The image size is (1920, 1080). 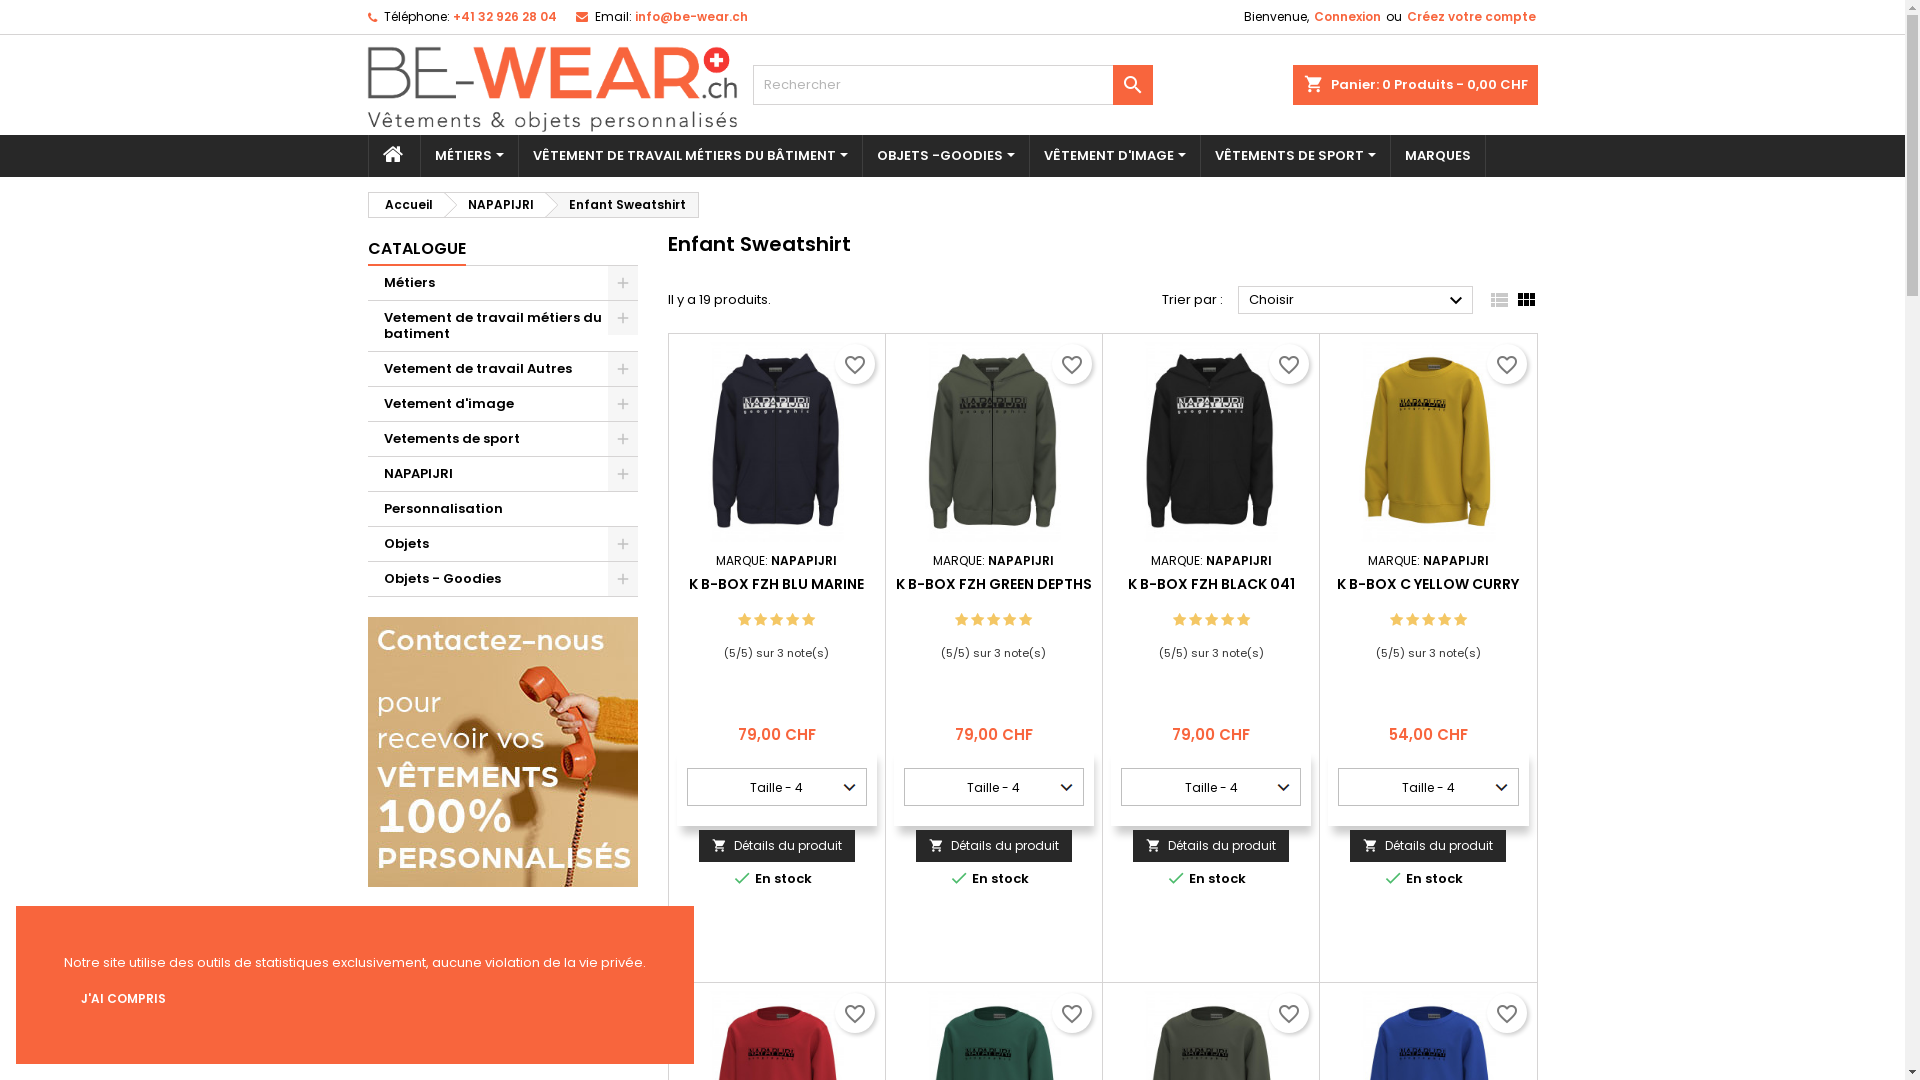 I want to click on 4, so click(x=792, y=620).